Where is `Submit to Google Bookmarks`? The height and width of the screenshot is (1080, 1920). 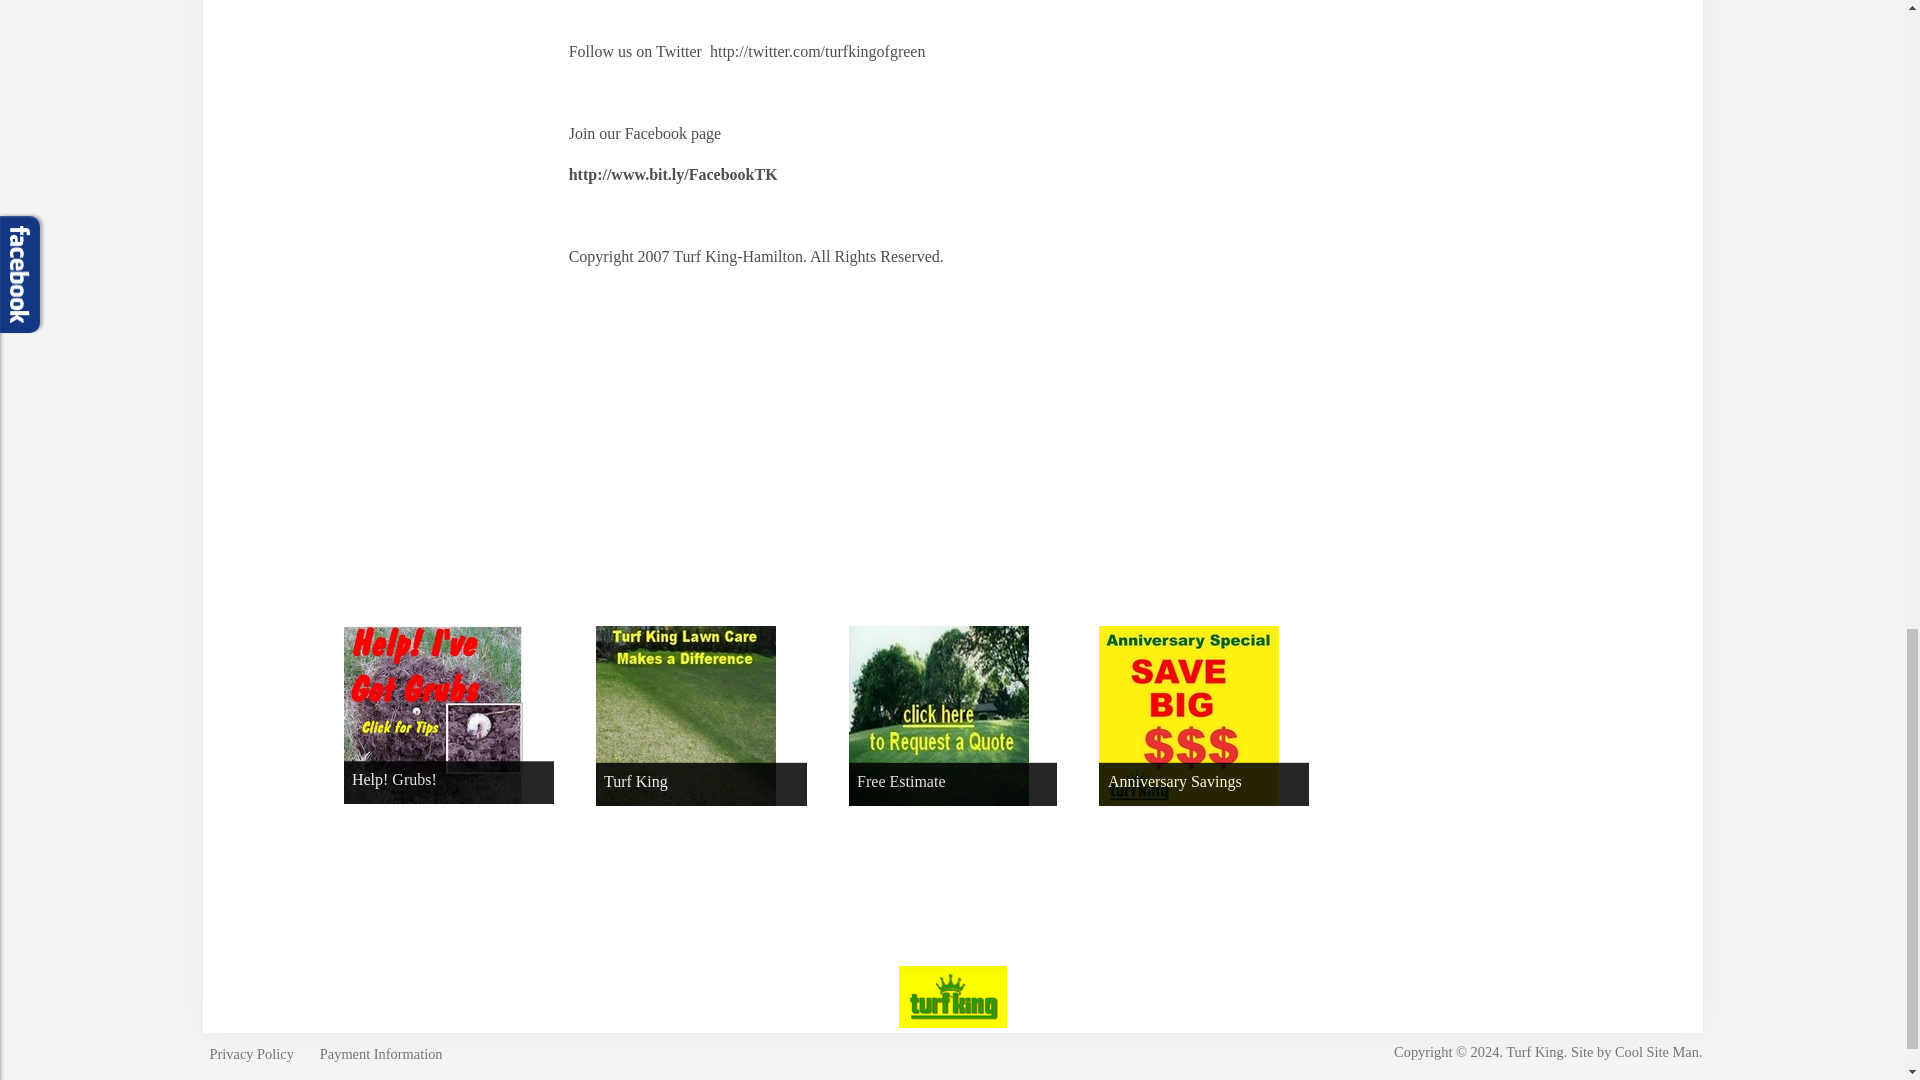 Submit to Google Bookmarks is located at coordinates (796, 442).